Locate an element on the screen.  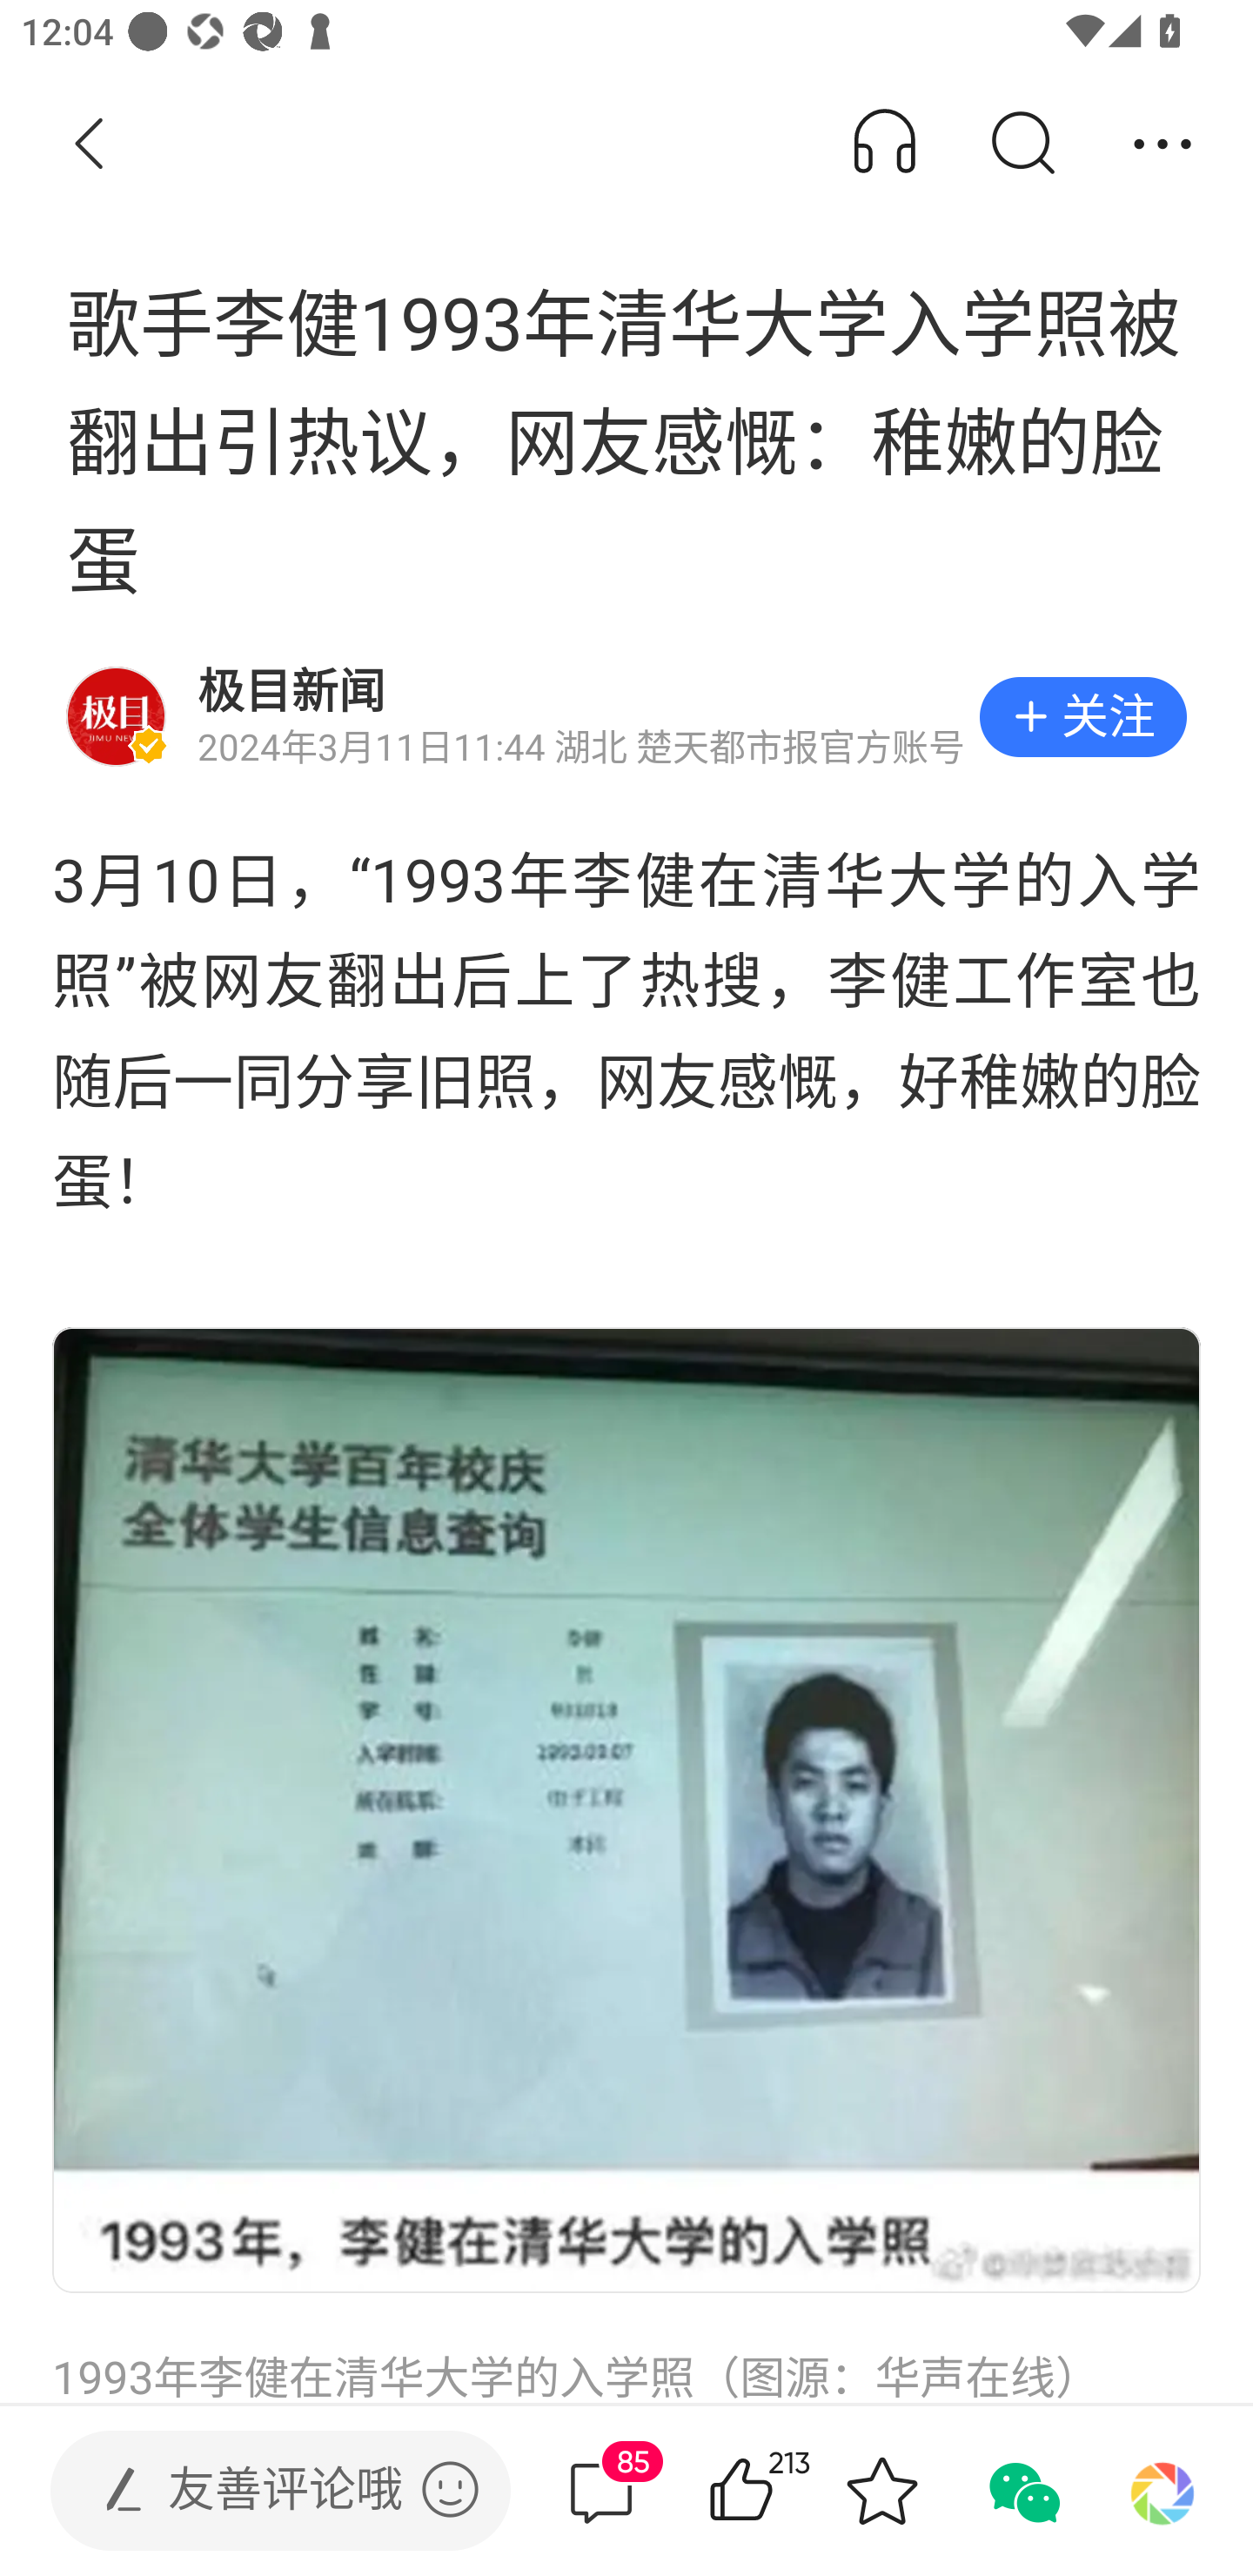
 关注 is located at coordinates (1082, 717).